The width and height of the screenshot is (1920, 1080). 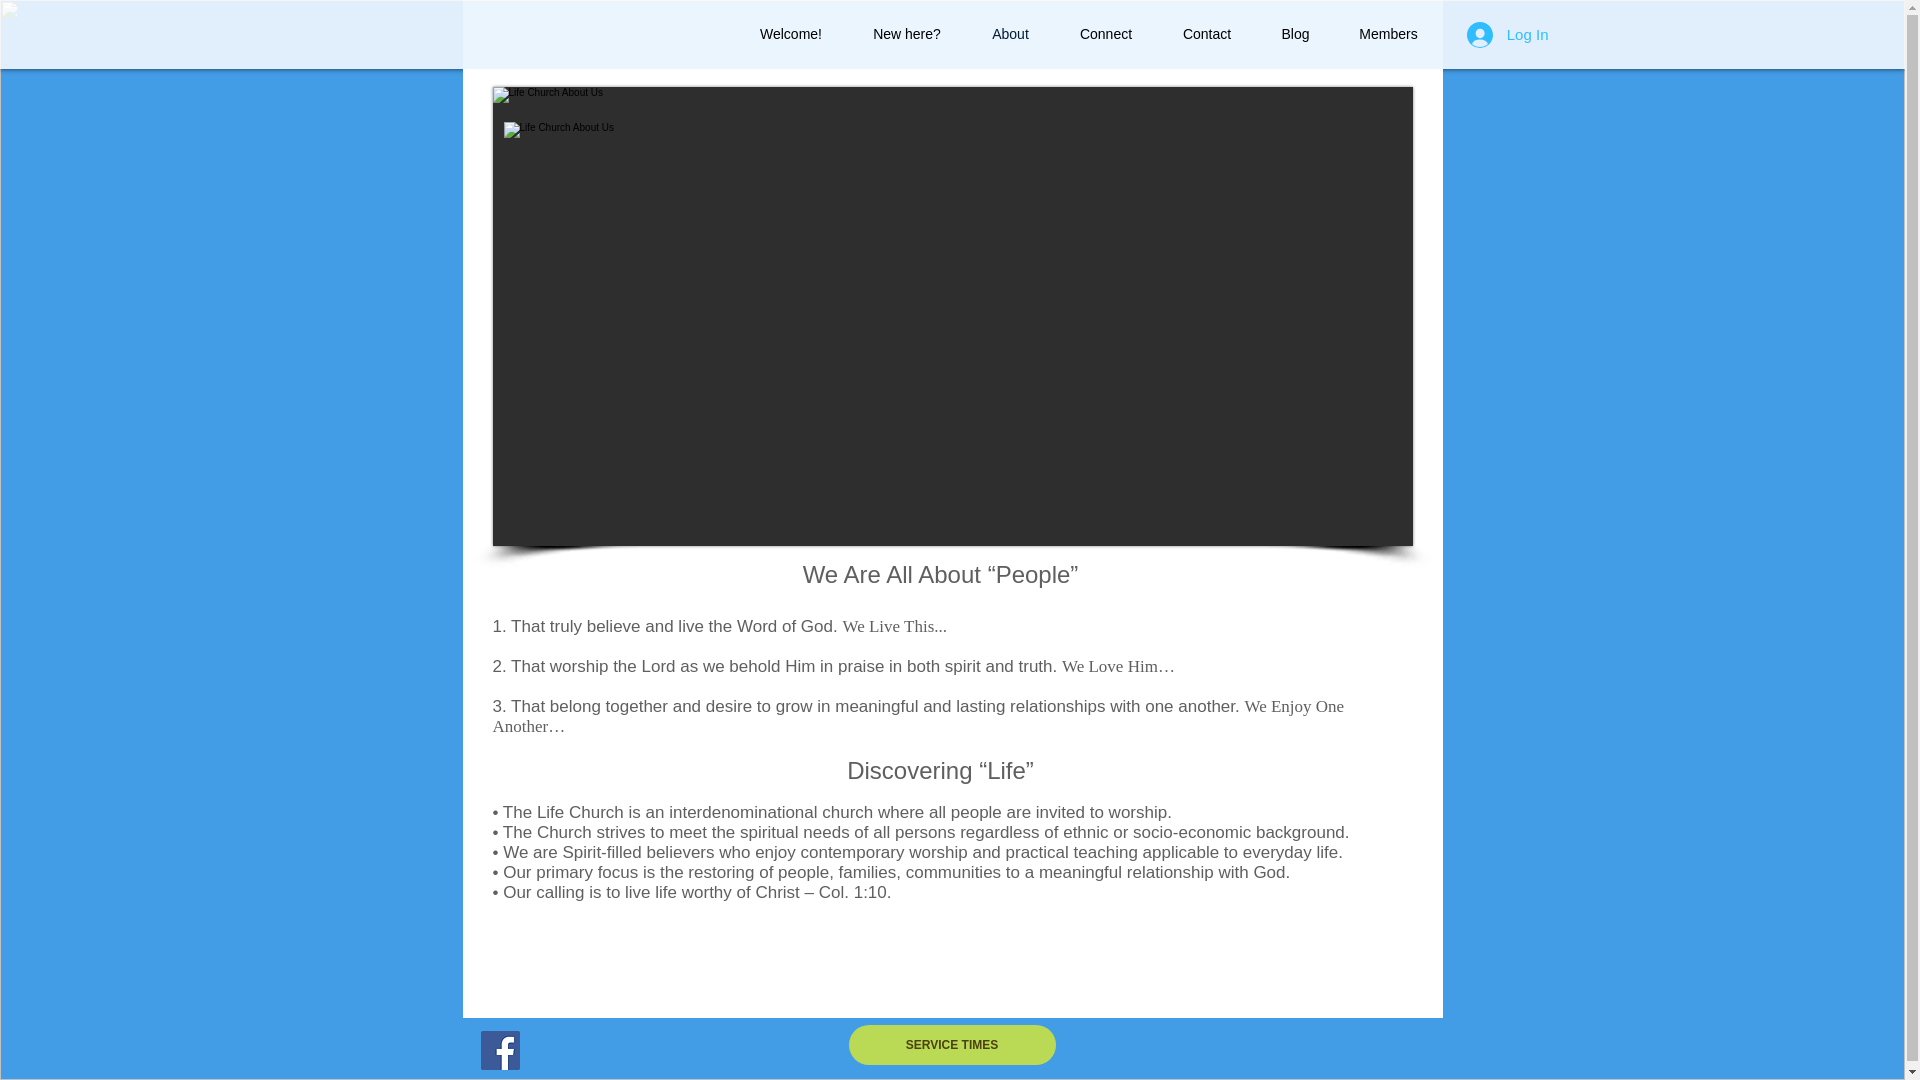 I want to click on Connect, so click(x=1106, y=34).